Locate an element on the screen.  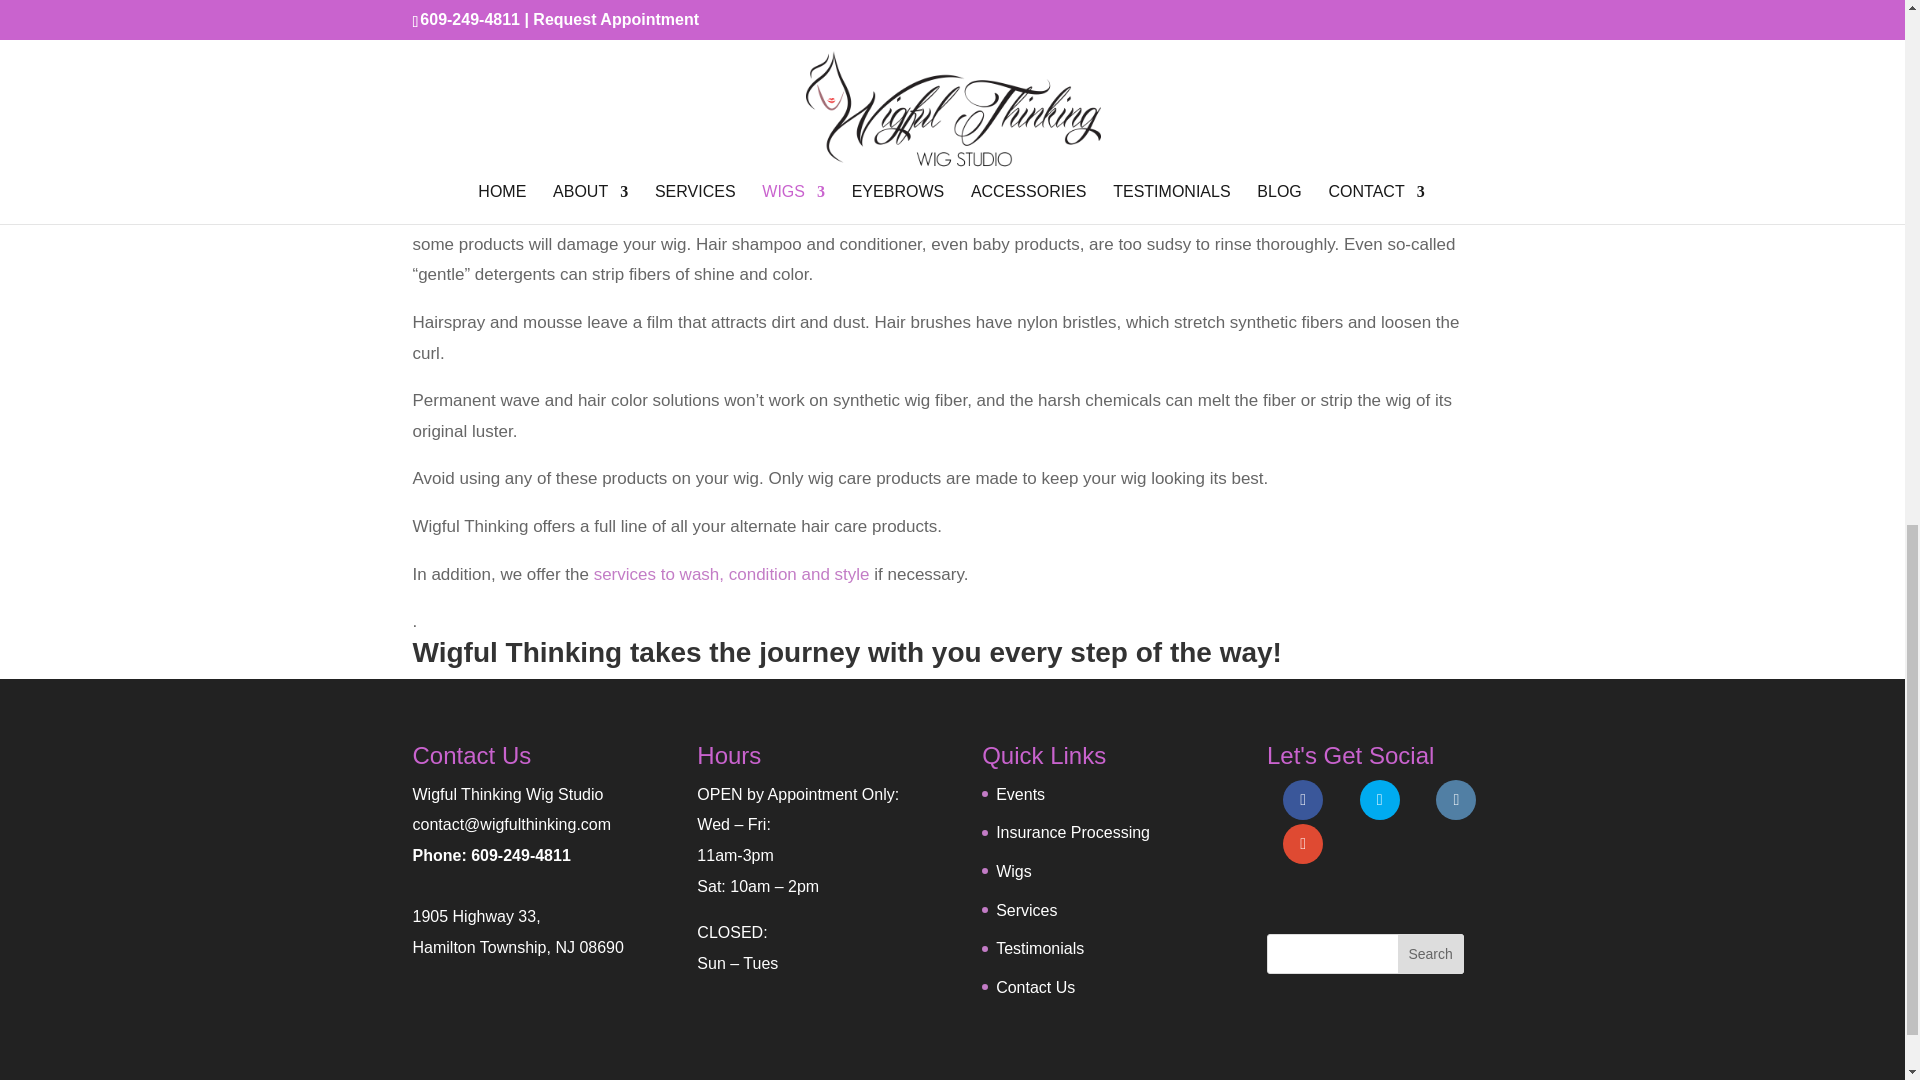
wig care products is located at coordinates (683, 213).